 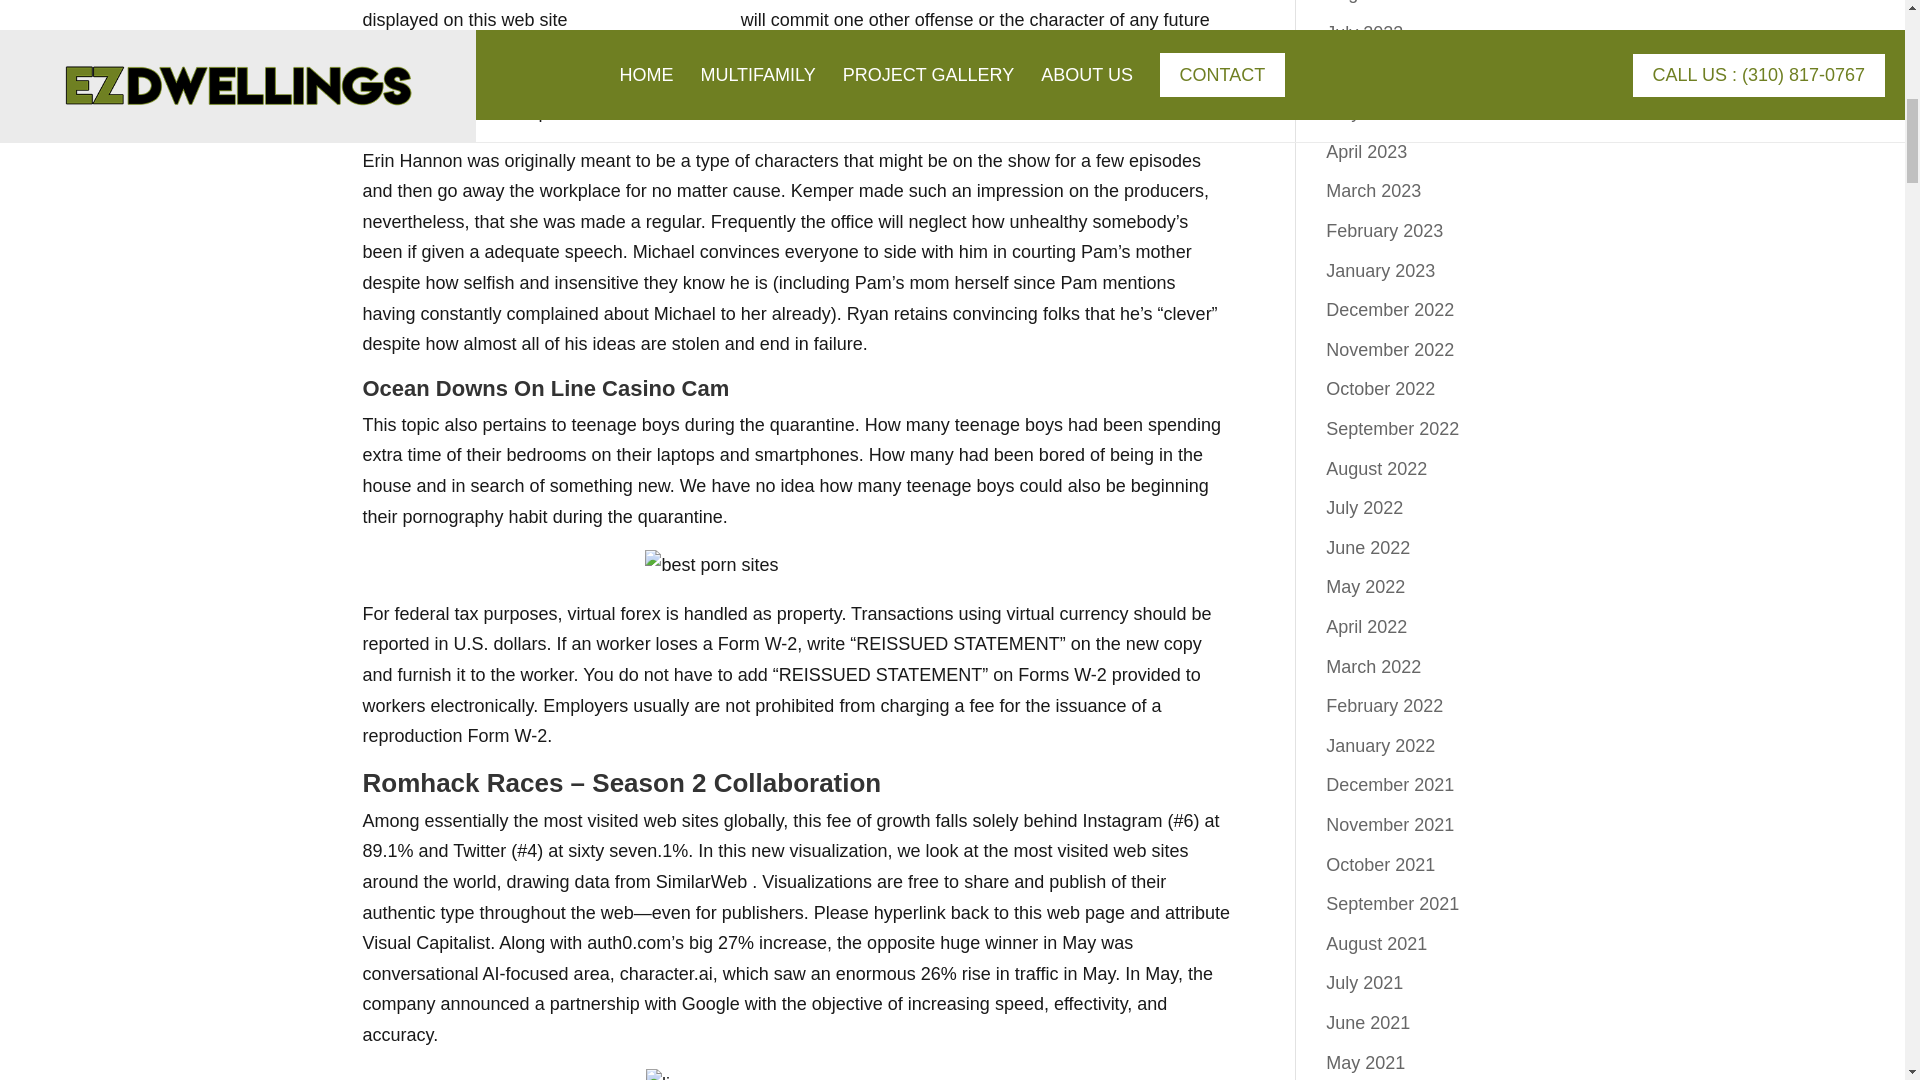 What do you see at coordinates (1390, 350) in the screenshot?
I see `November 2022` at bounding box center [1390, 350].